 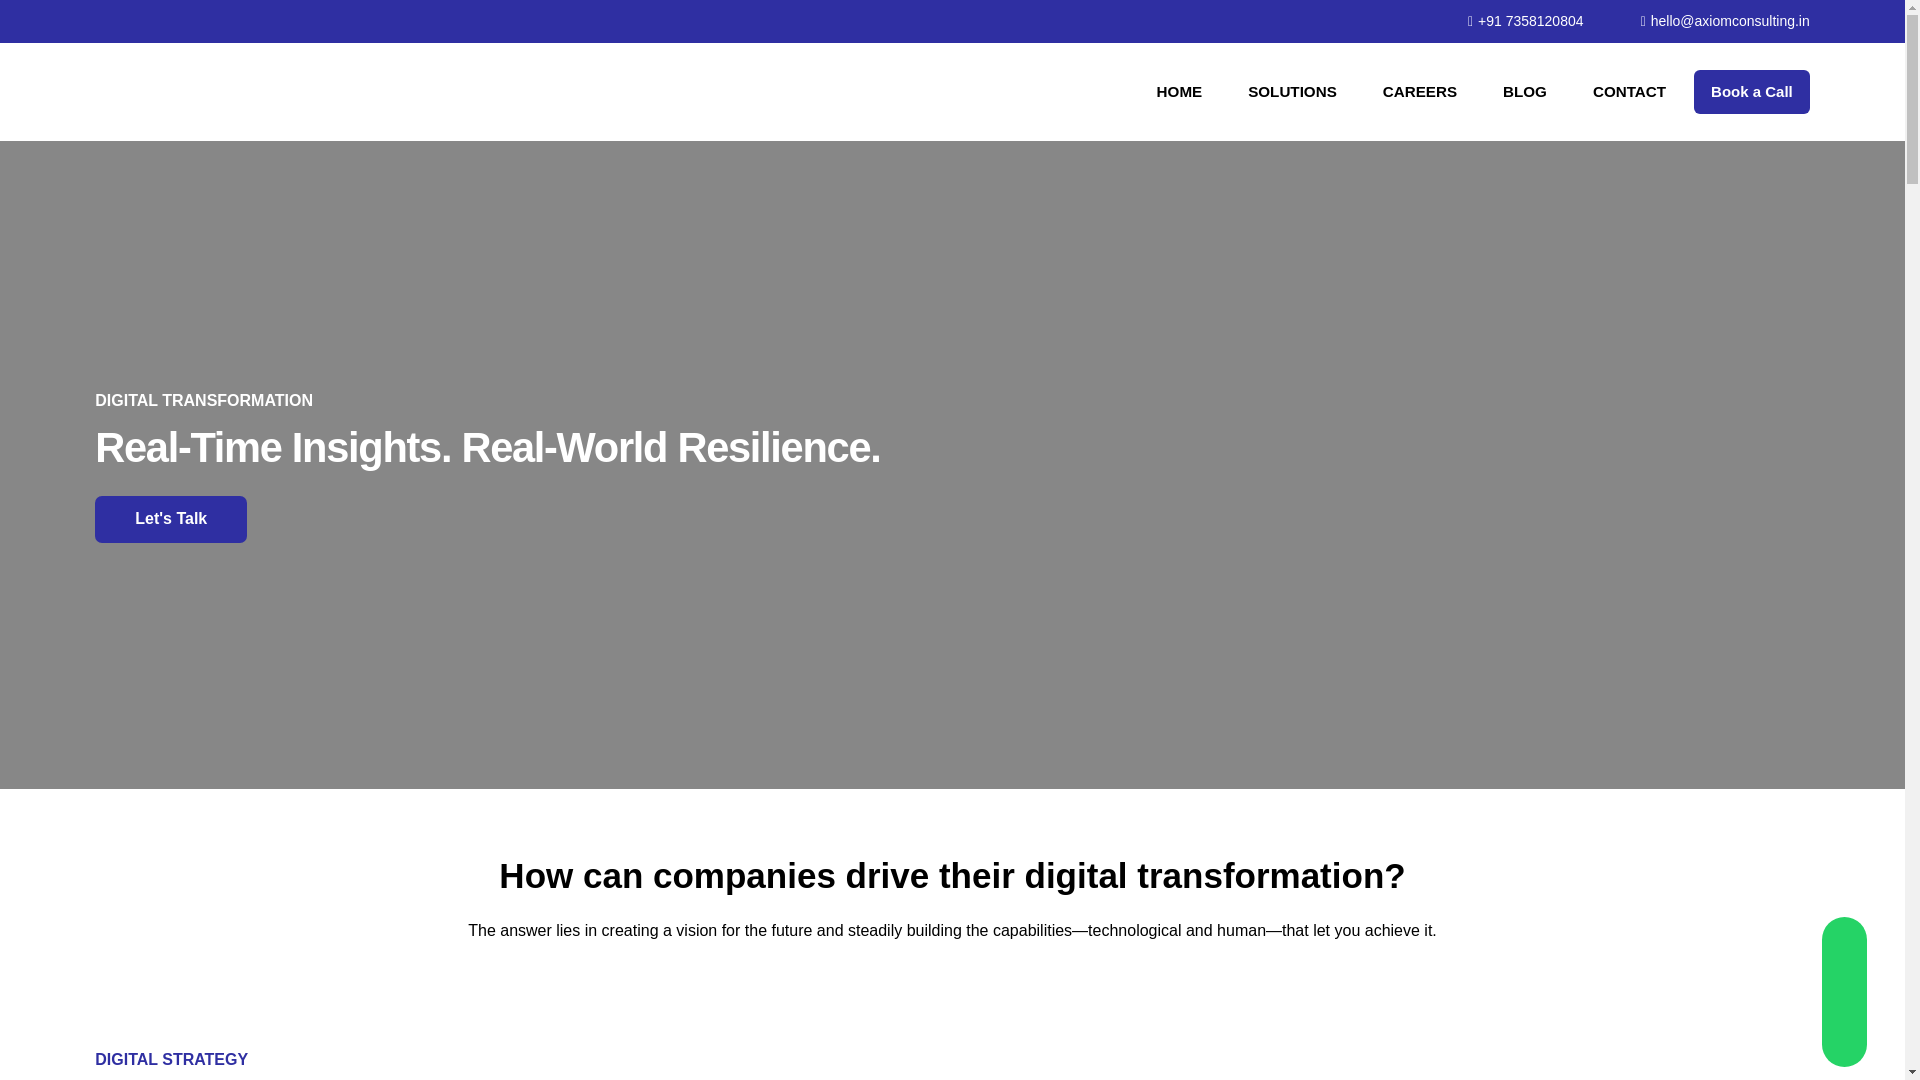 What do you see at coordinates (1628, 92) in the screenshot?
I see `CONTACT` at bounding box center [1628, 92].